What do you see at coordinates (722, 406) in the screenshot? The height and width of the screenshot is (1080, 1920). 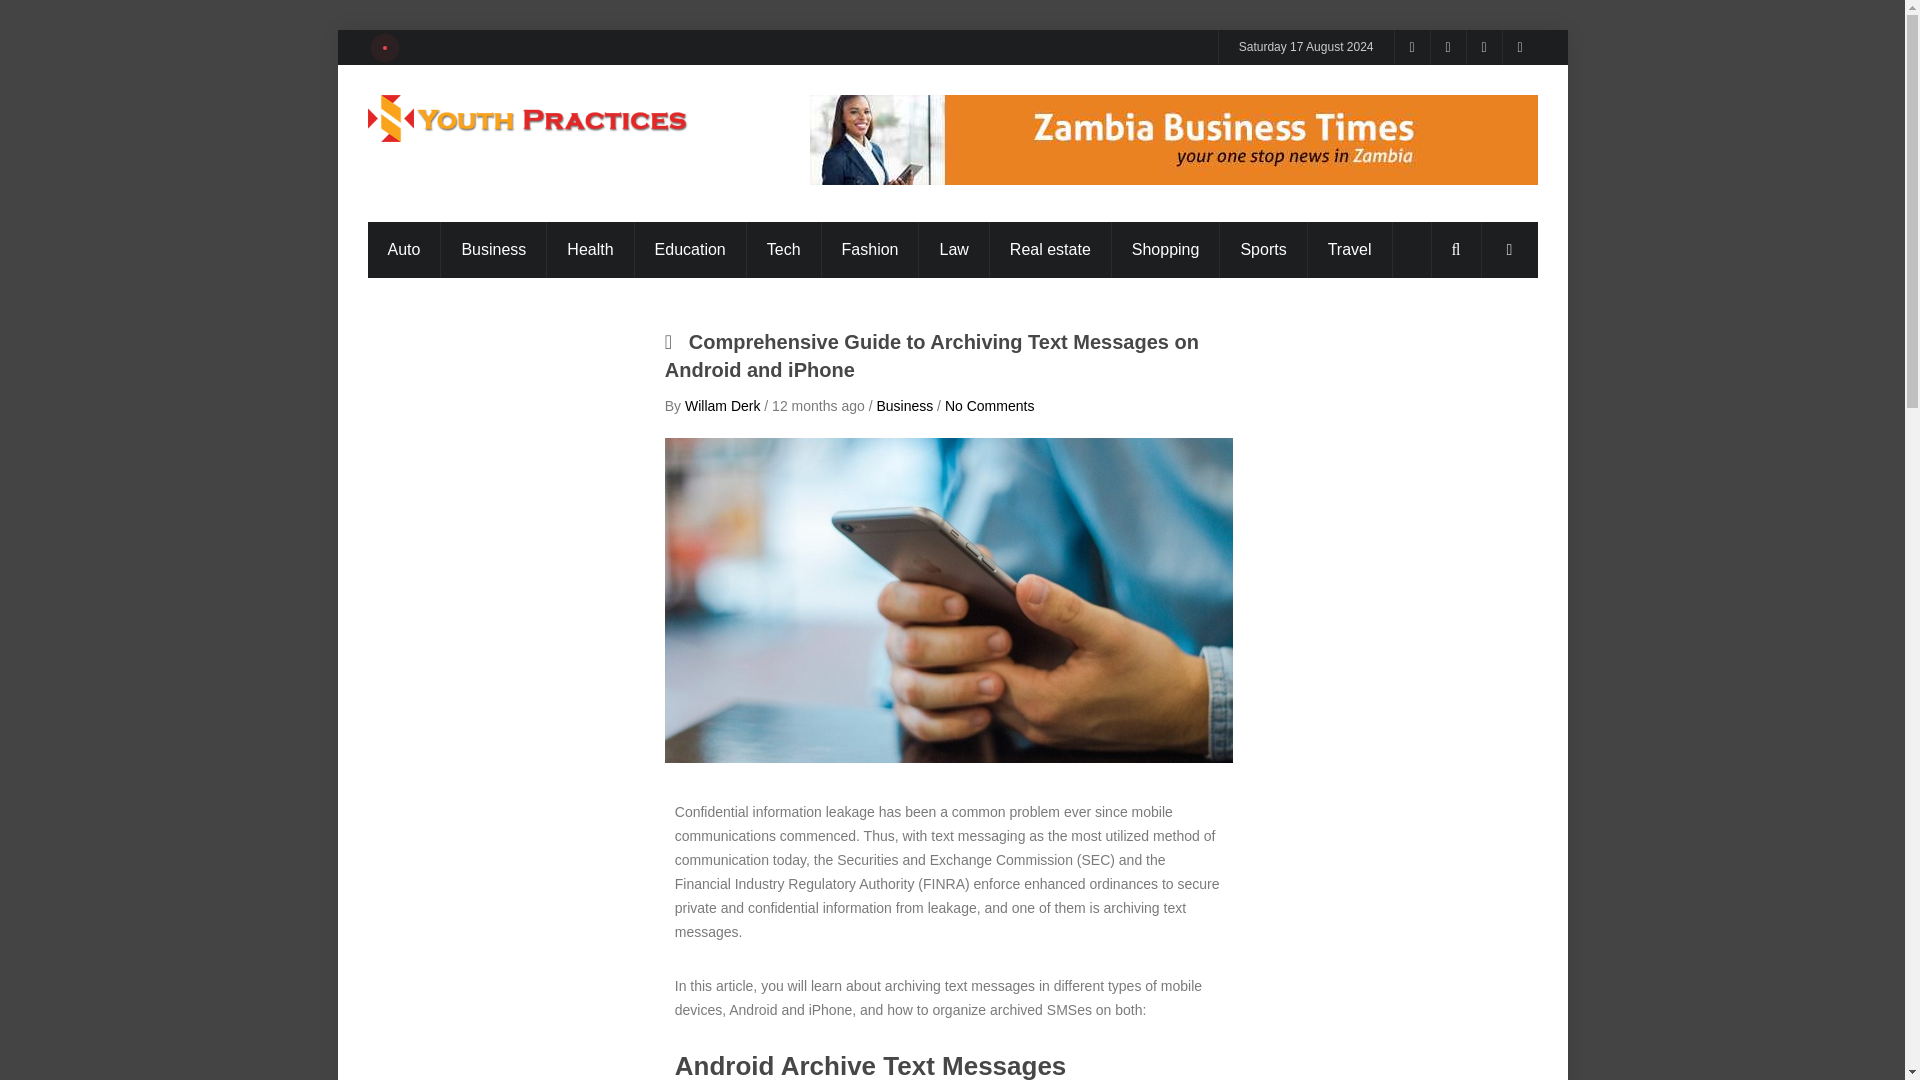 I see `Posts by Willam Derk` at bounding box center [722, 406].